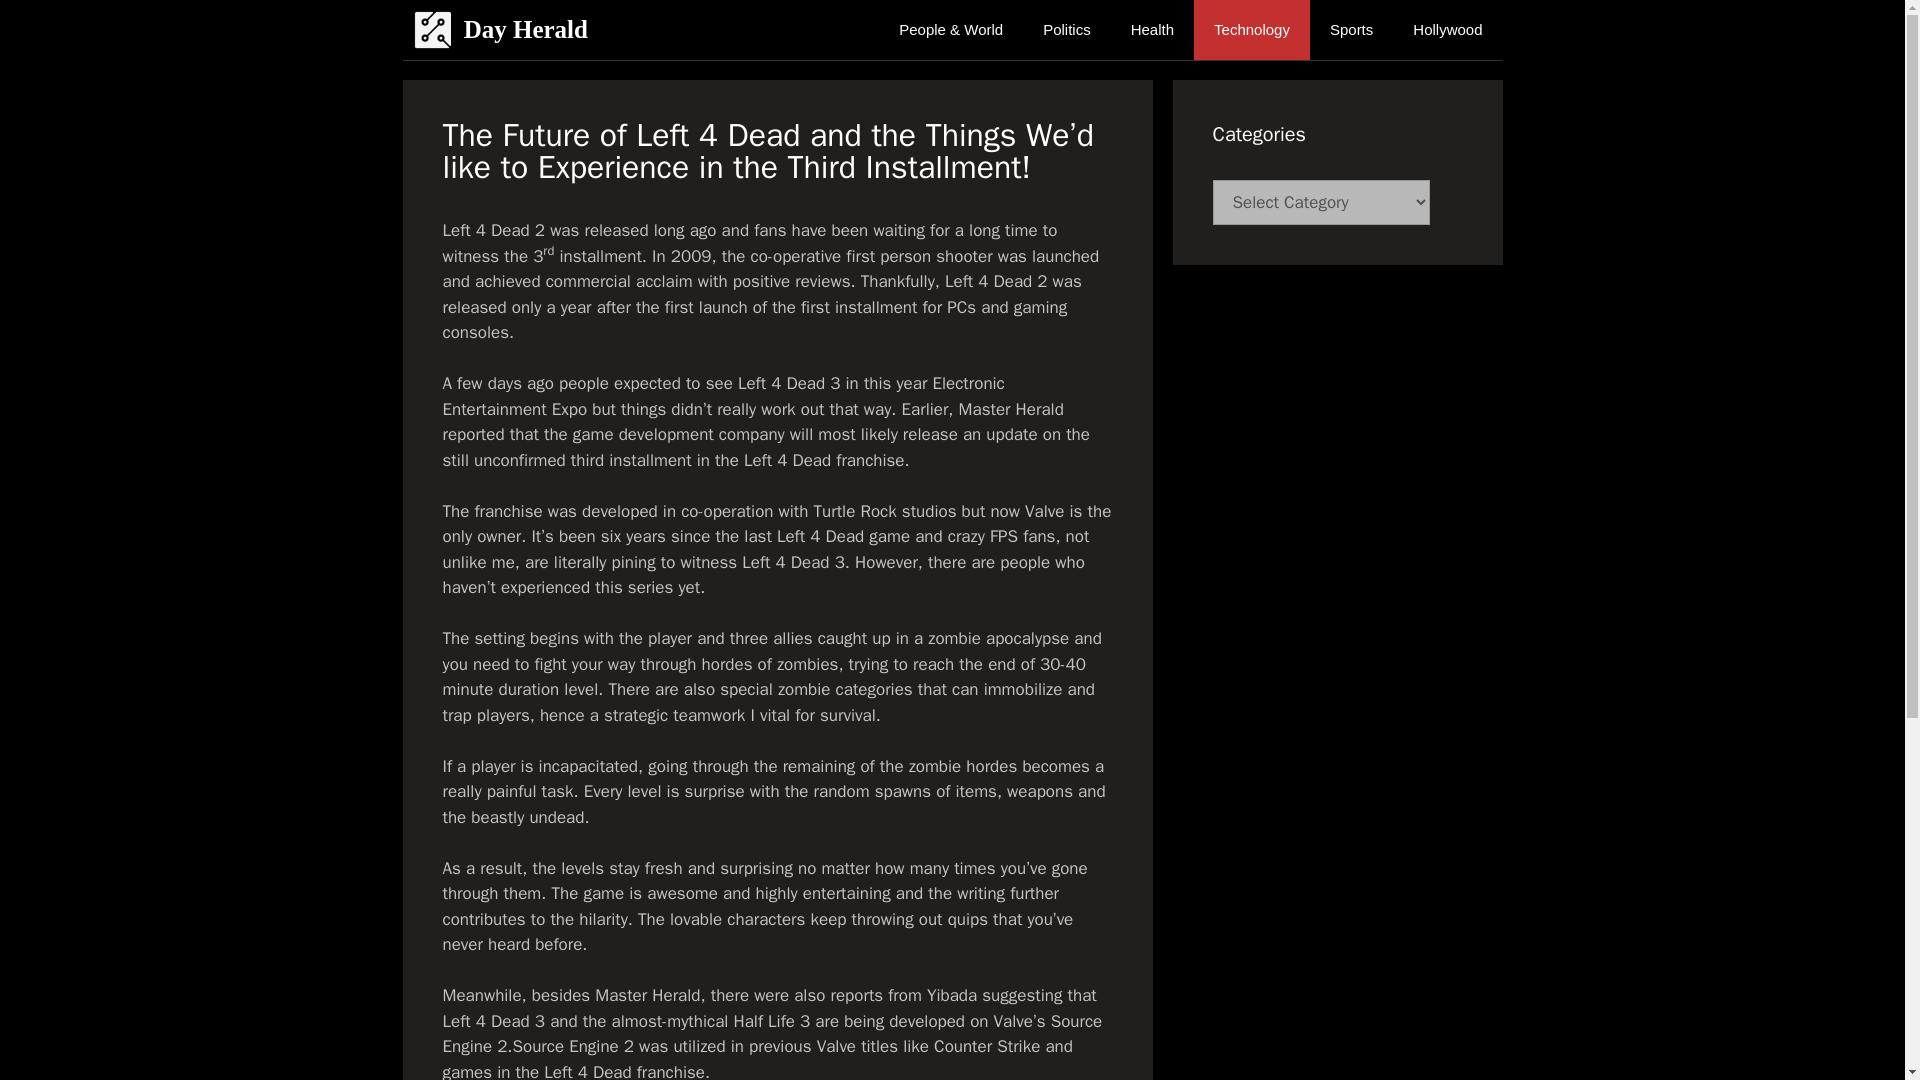 The height and width of the screenshot is (1080, 1920). What do you see at coordinates (1447, 30) in the screenshot?
I see `Hollywood` at bounding box center [1447, 30].